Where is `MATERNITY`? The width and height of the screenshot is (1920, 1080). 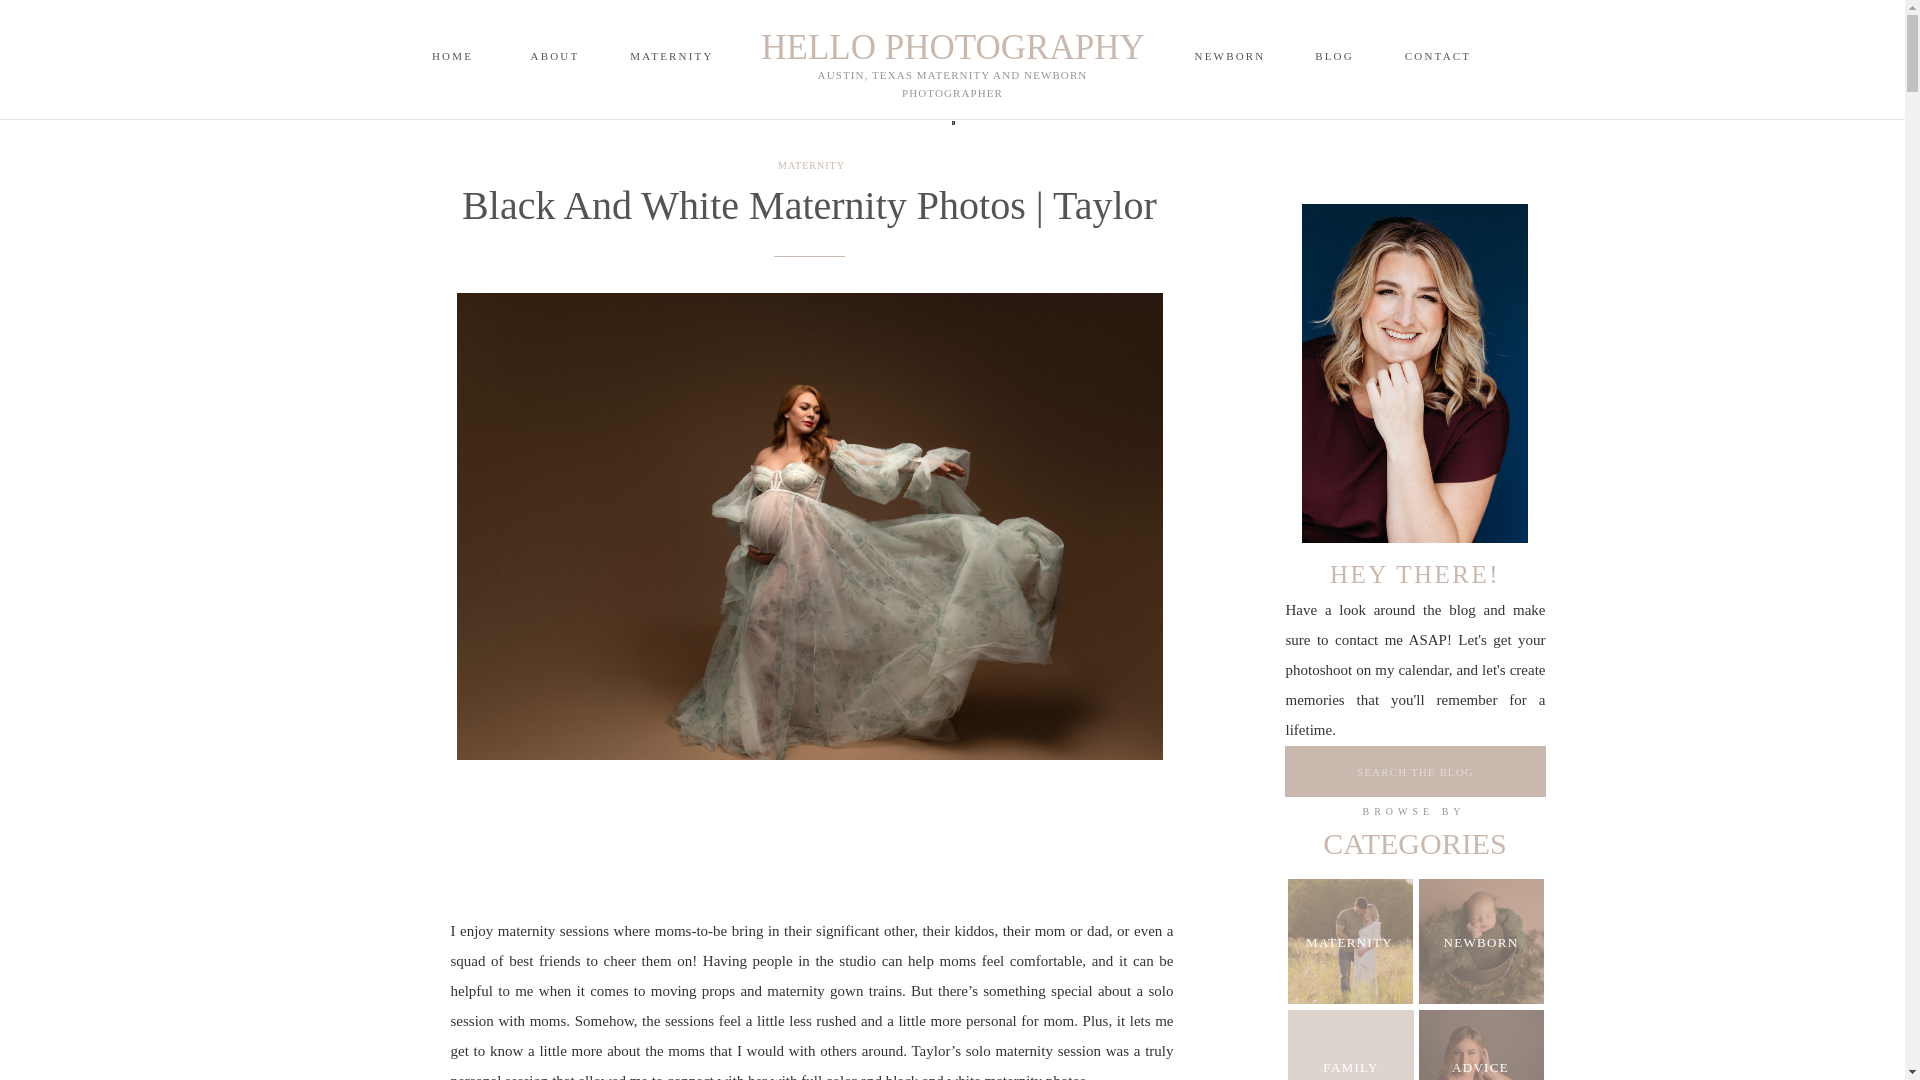 MATERNITY is located at coordinates (1350, 942).